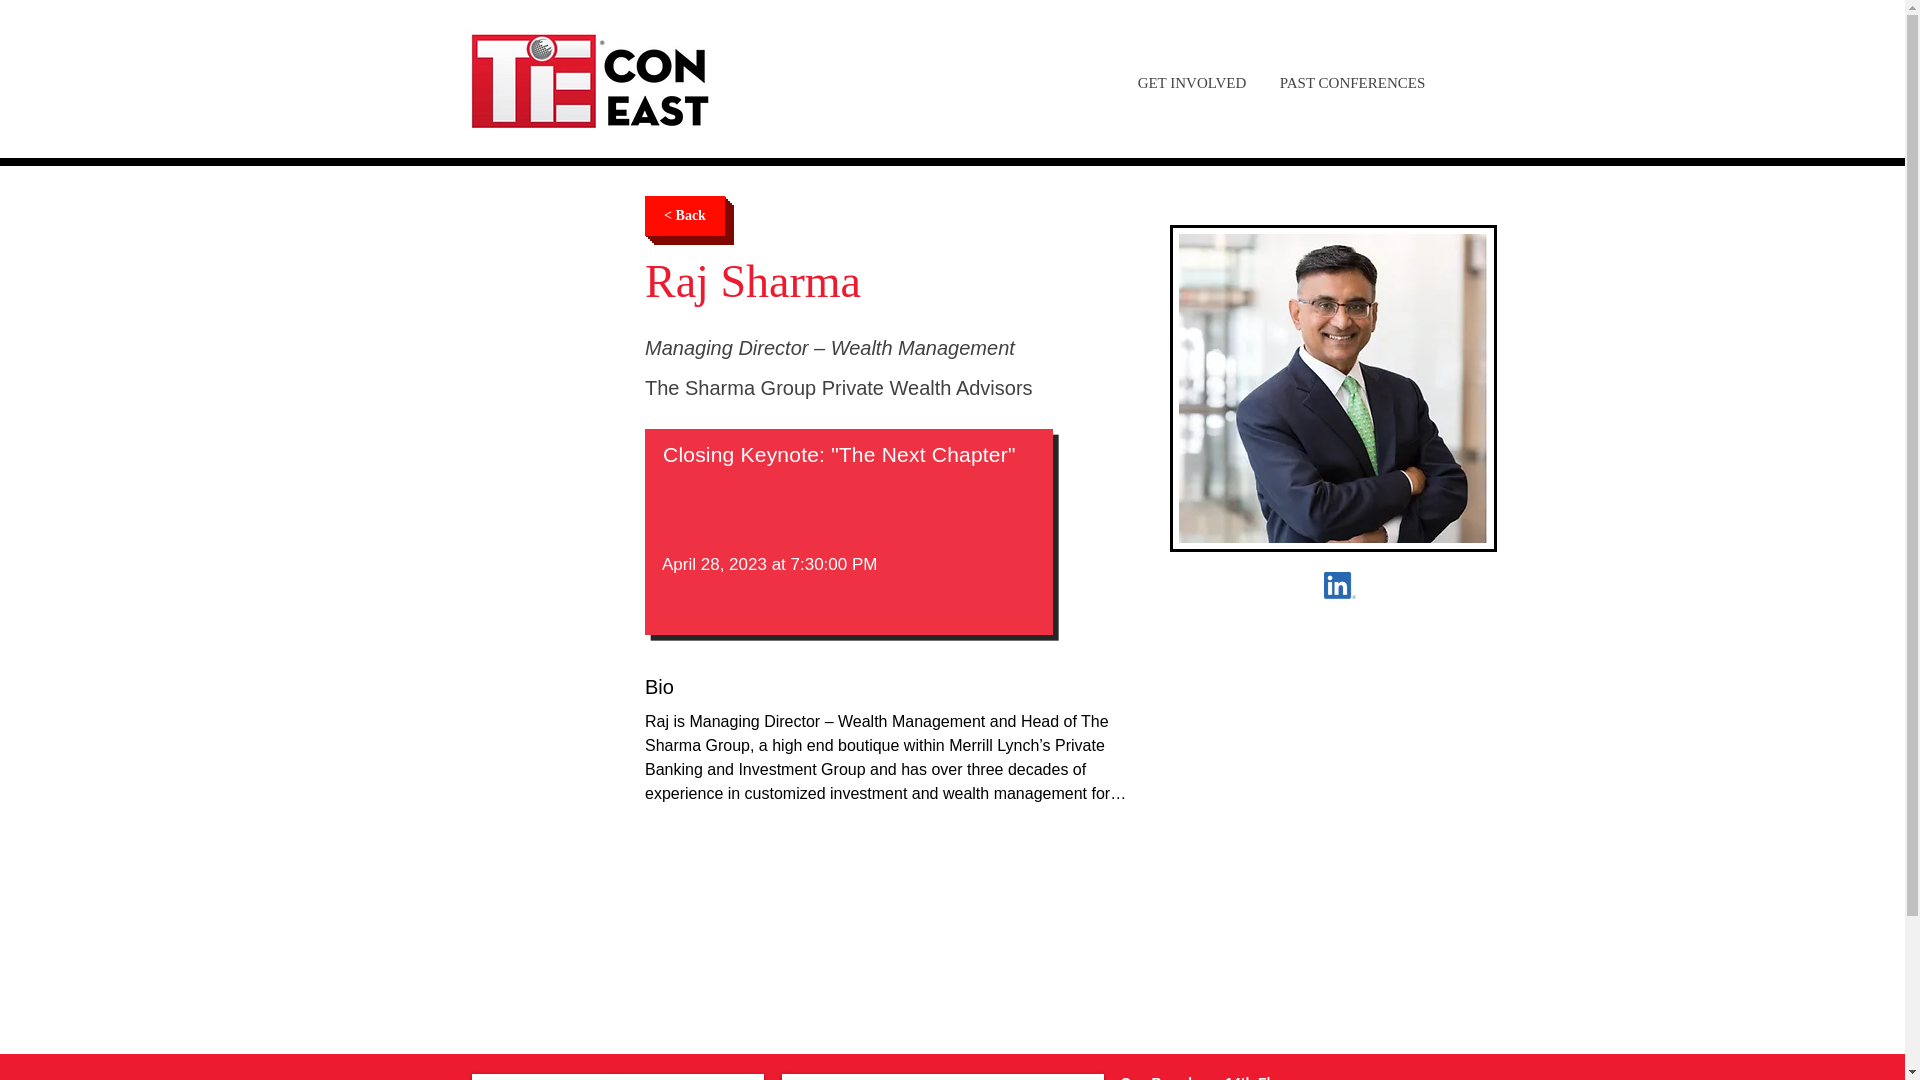 Image resolution: width=1920 pixels, height=1080 pixels. What do you see at coordinates (1340, 586) in the screenshot?
I see `Raj Sharma` at bounding box center [1340, 586].